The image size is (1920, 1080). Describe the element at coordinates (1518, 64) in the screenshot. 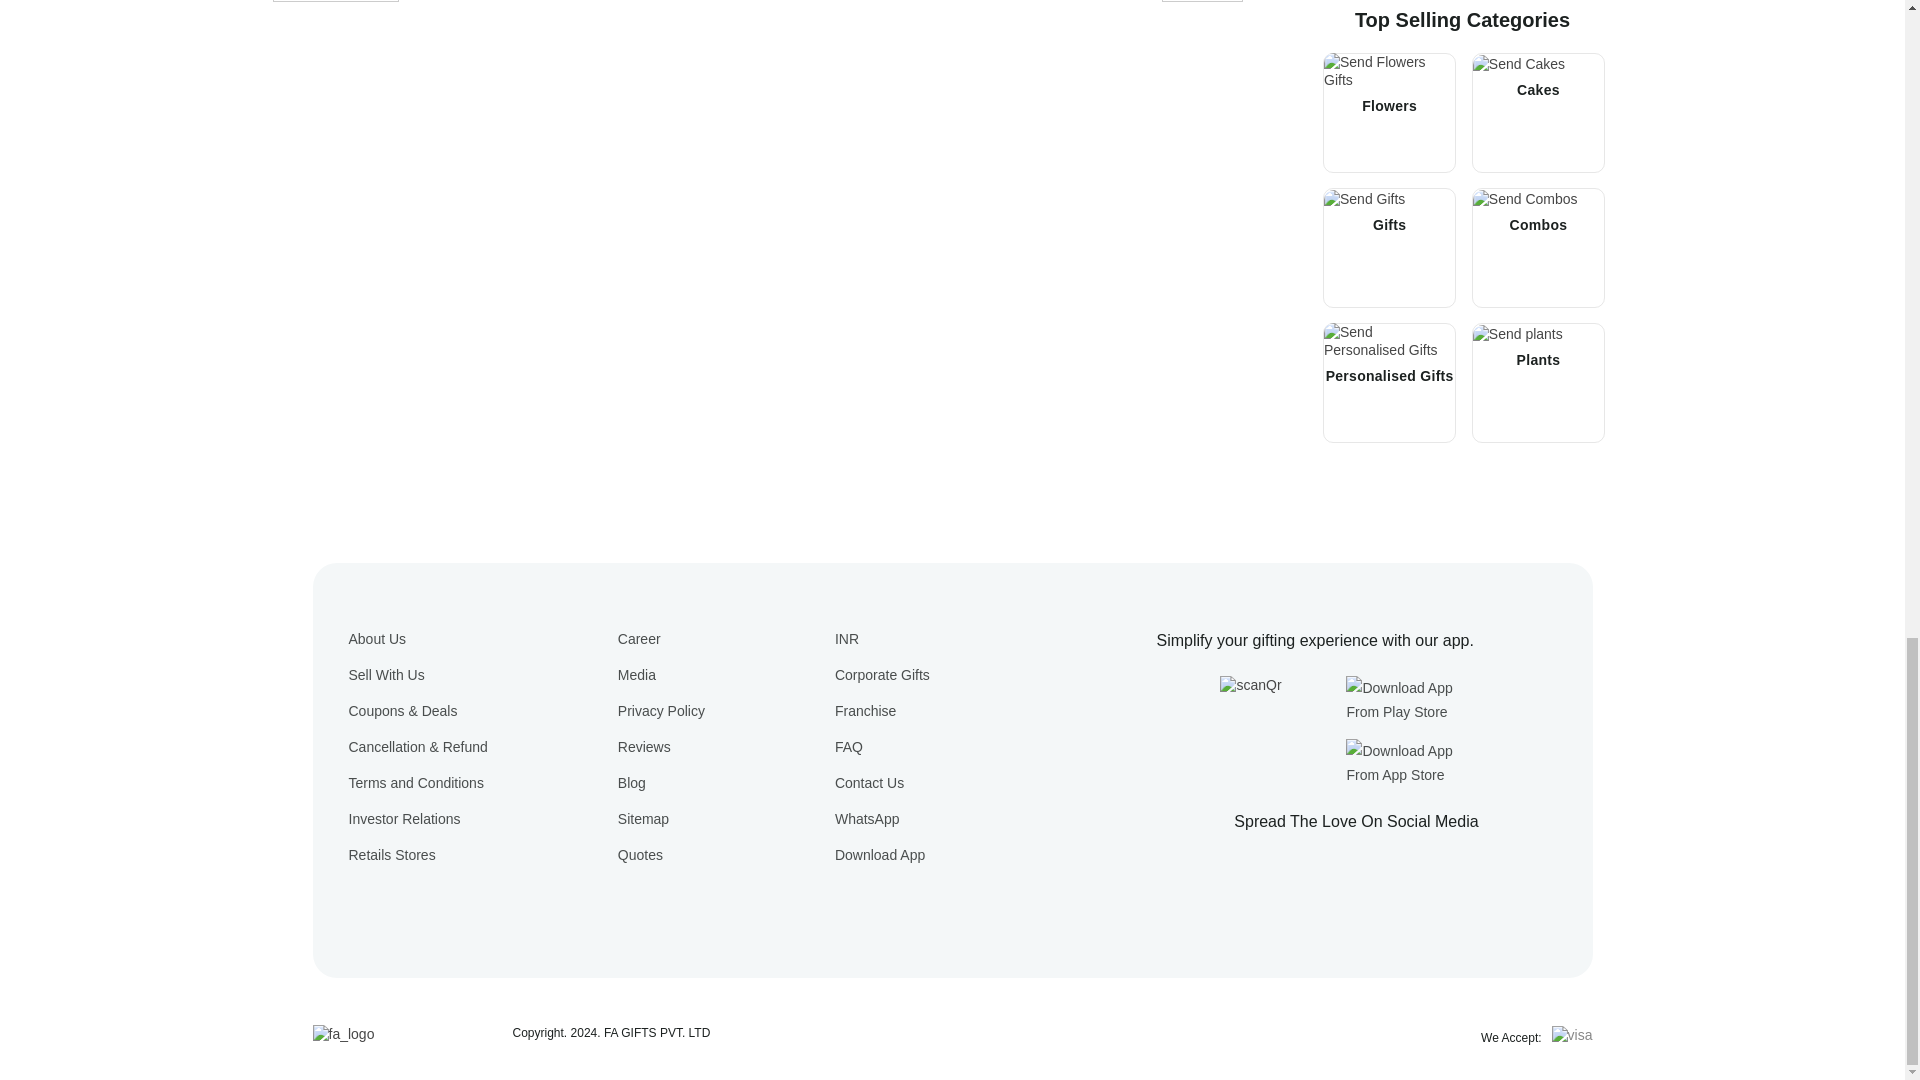

I see `Send Cakes` at that location.